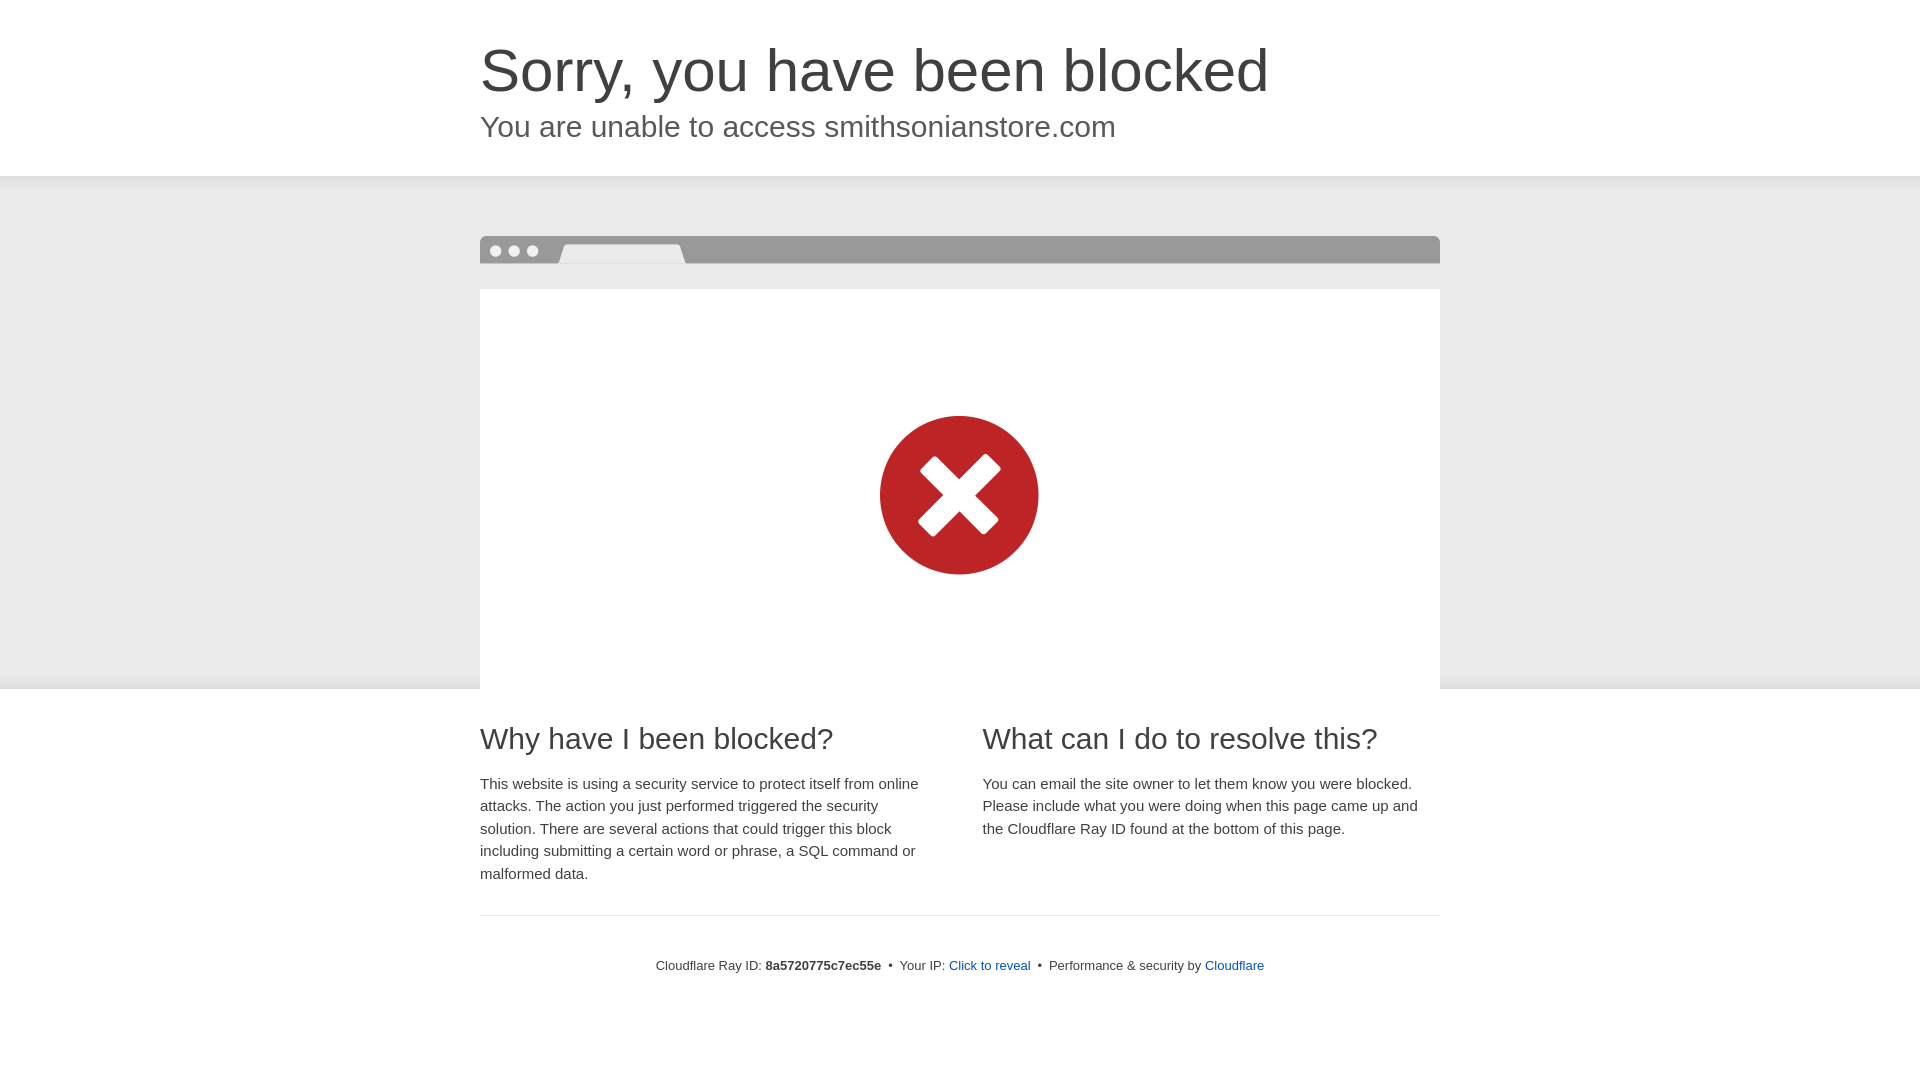 Image resolution: width=1920 pixels, height=1080 pixels. Describe the element at coordinates (990, 966) in the screenshot. I see `Click to reveal` at that location.